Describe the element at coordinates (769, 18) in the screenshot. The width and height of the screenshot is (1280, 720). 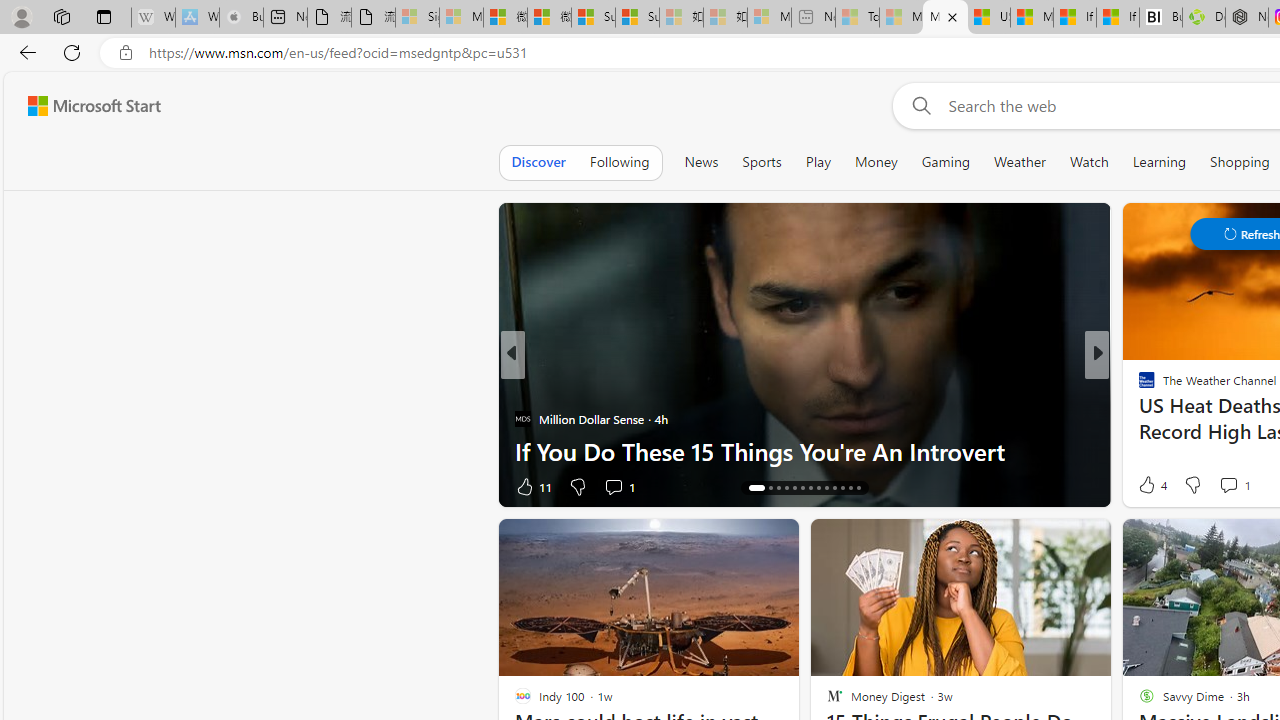
I see `Microsoft account | Account Checkup - Sleeping` at that location.